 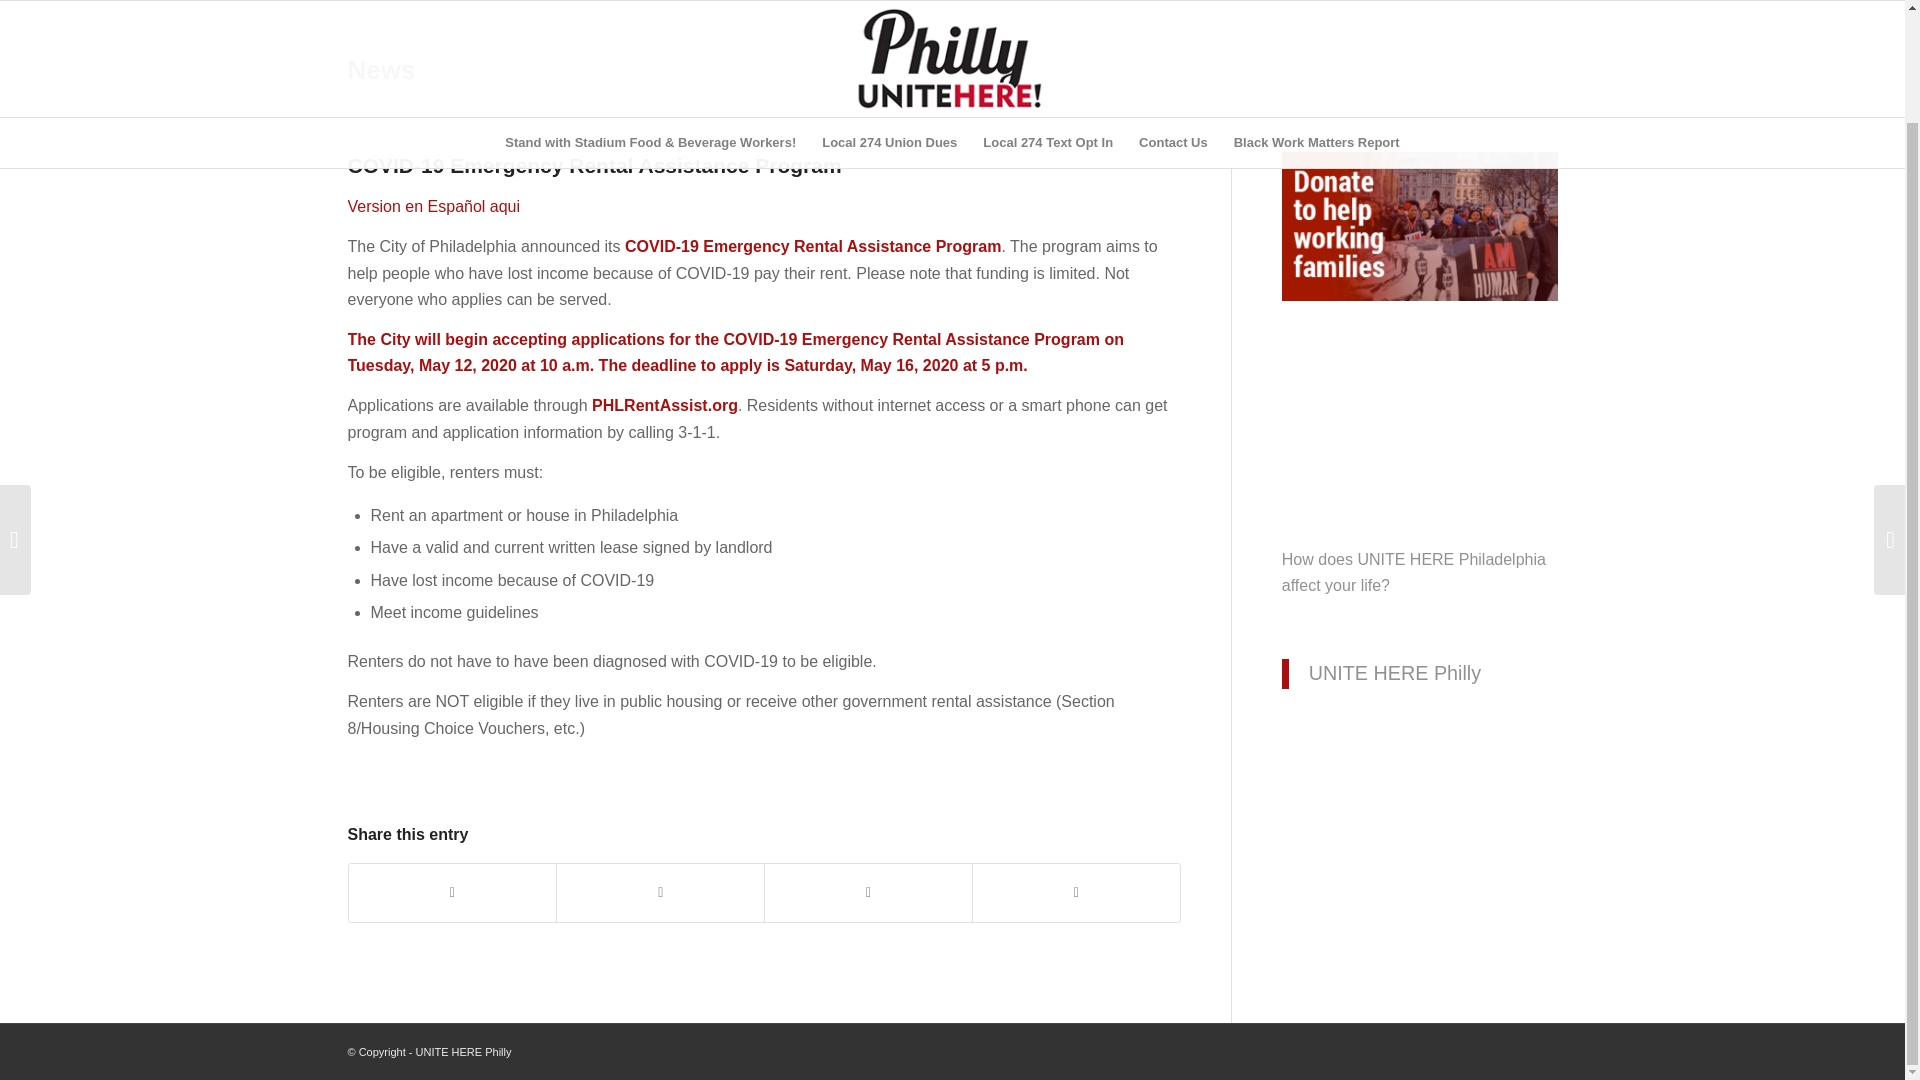 I want to click on Local 274 Text Opt In, so click(x=1047, y=22).